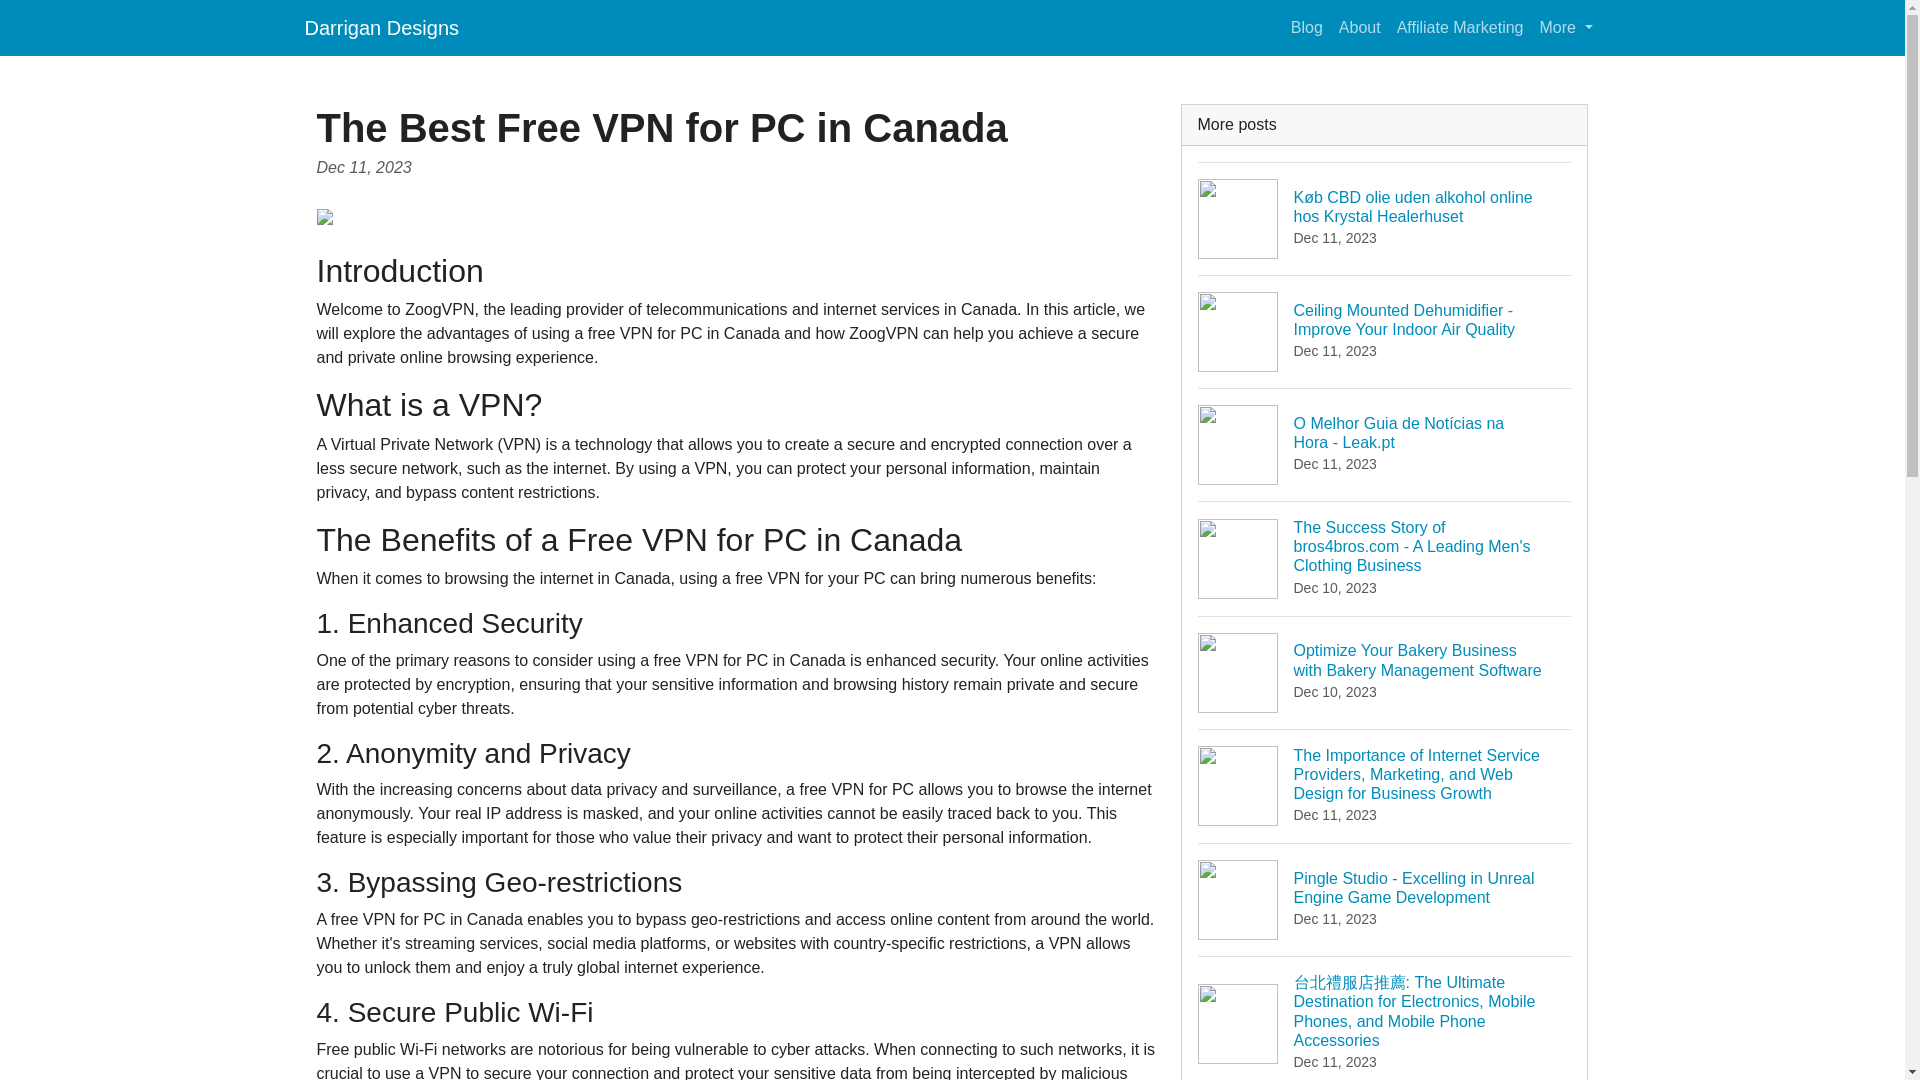 The width and height of the screenshot is (1920, 1080). I want to click on Blog, so click(1306, 27).